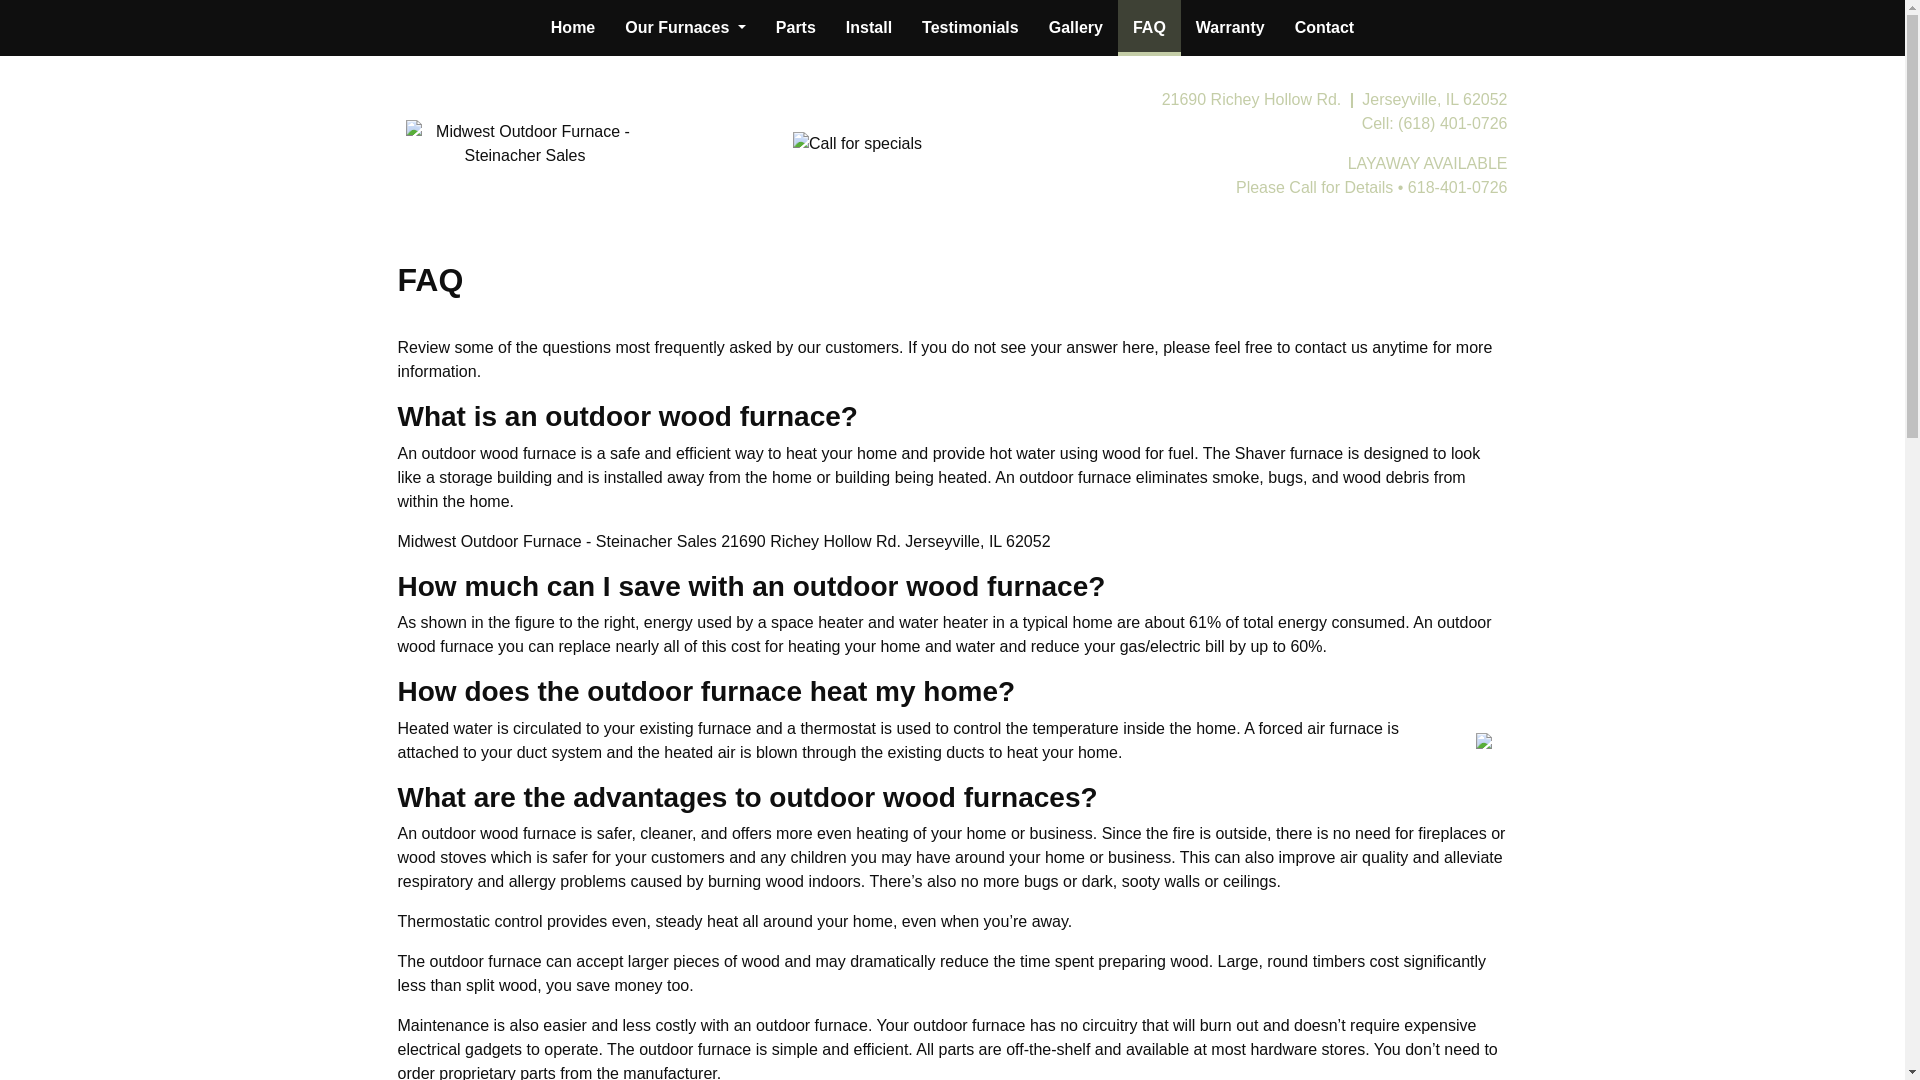  What do you see at coordinates (970, 28) in the screenshot?
I see `Testimonials` at bounding box center [970, 28].